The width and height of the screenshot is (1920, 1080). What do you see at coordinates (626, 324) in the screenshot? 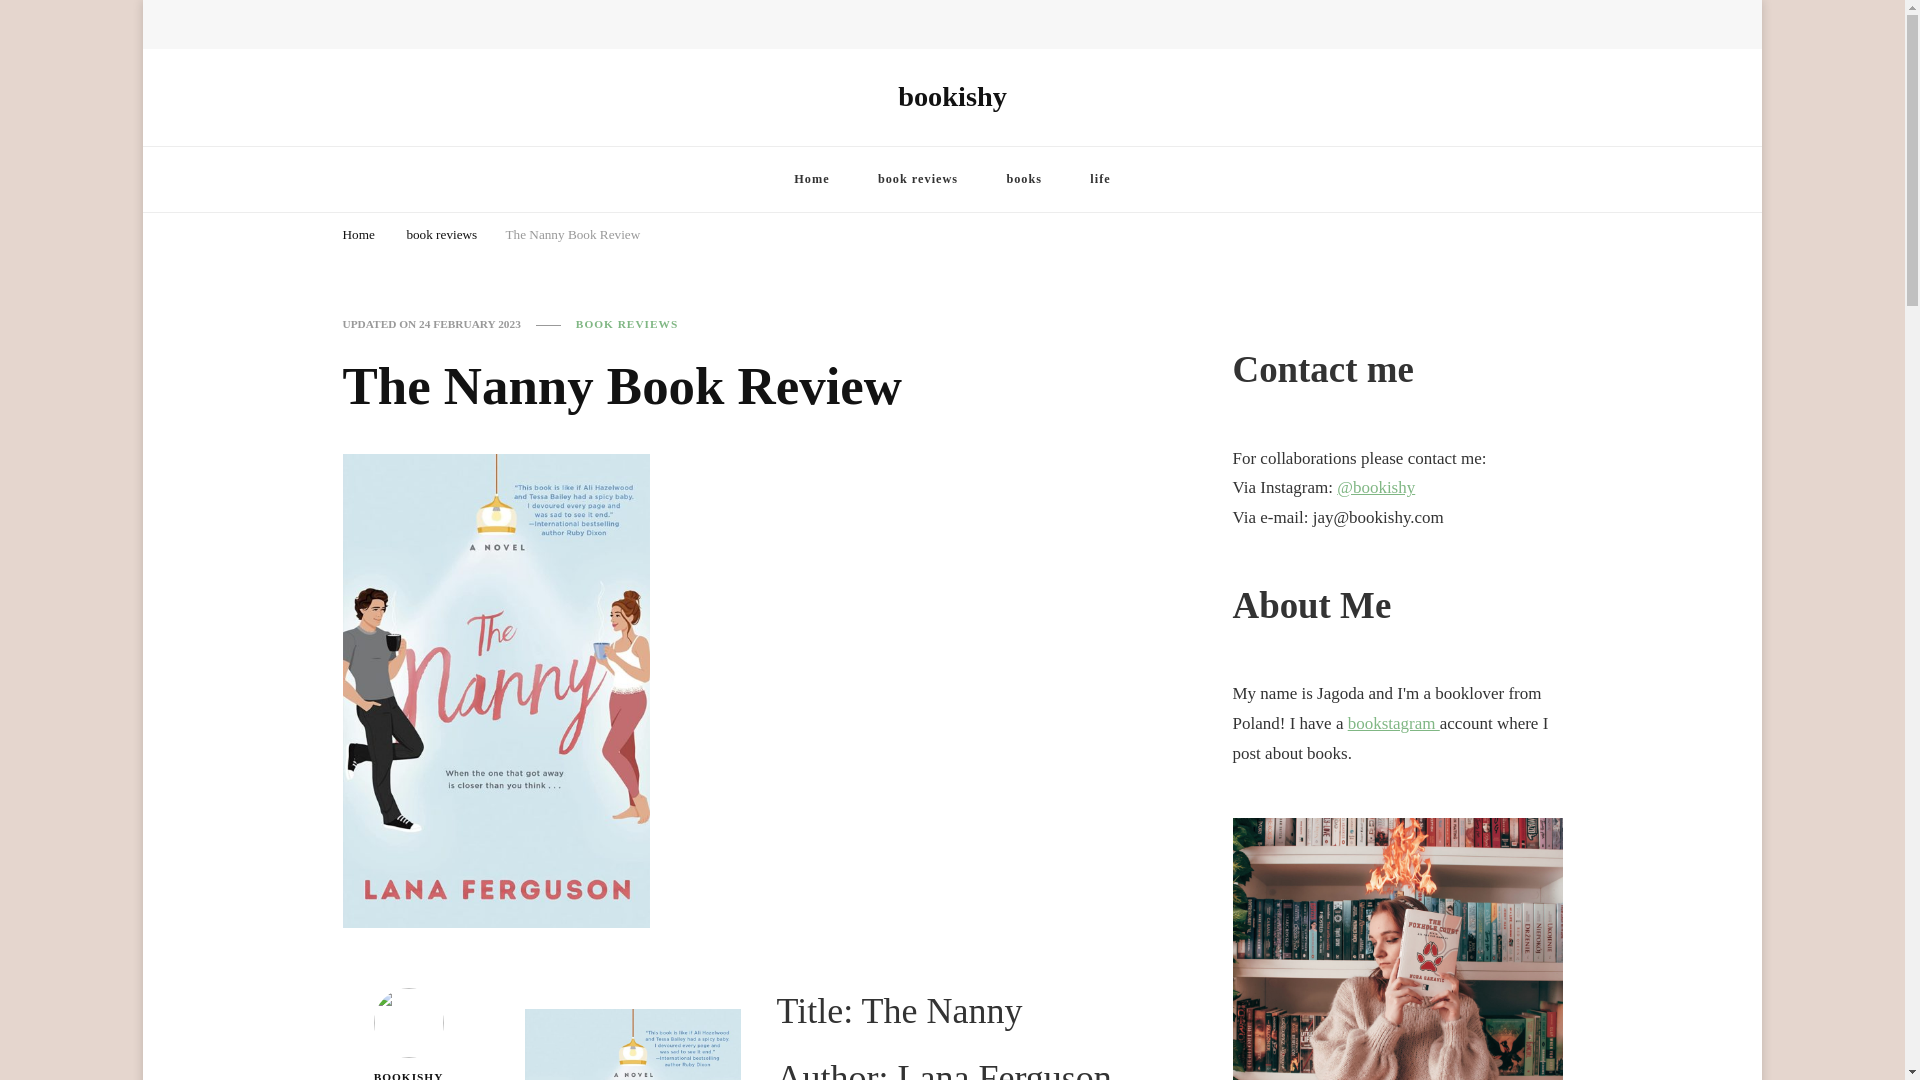
I see `BOOK REVIEWS` at bounding box center [626, 324].